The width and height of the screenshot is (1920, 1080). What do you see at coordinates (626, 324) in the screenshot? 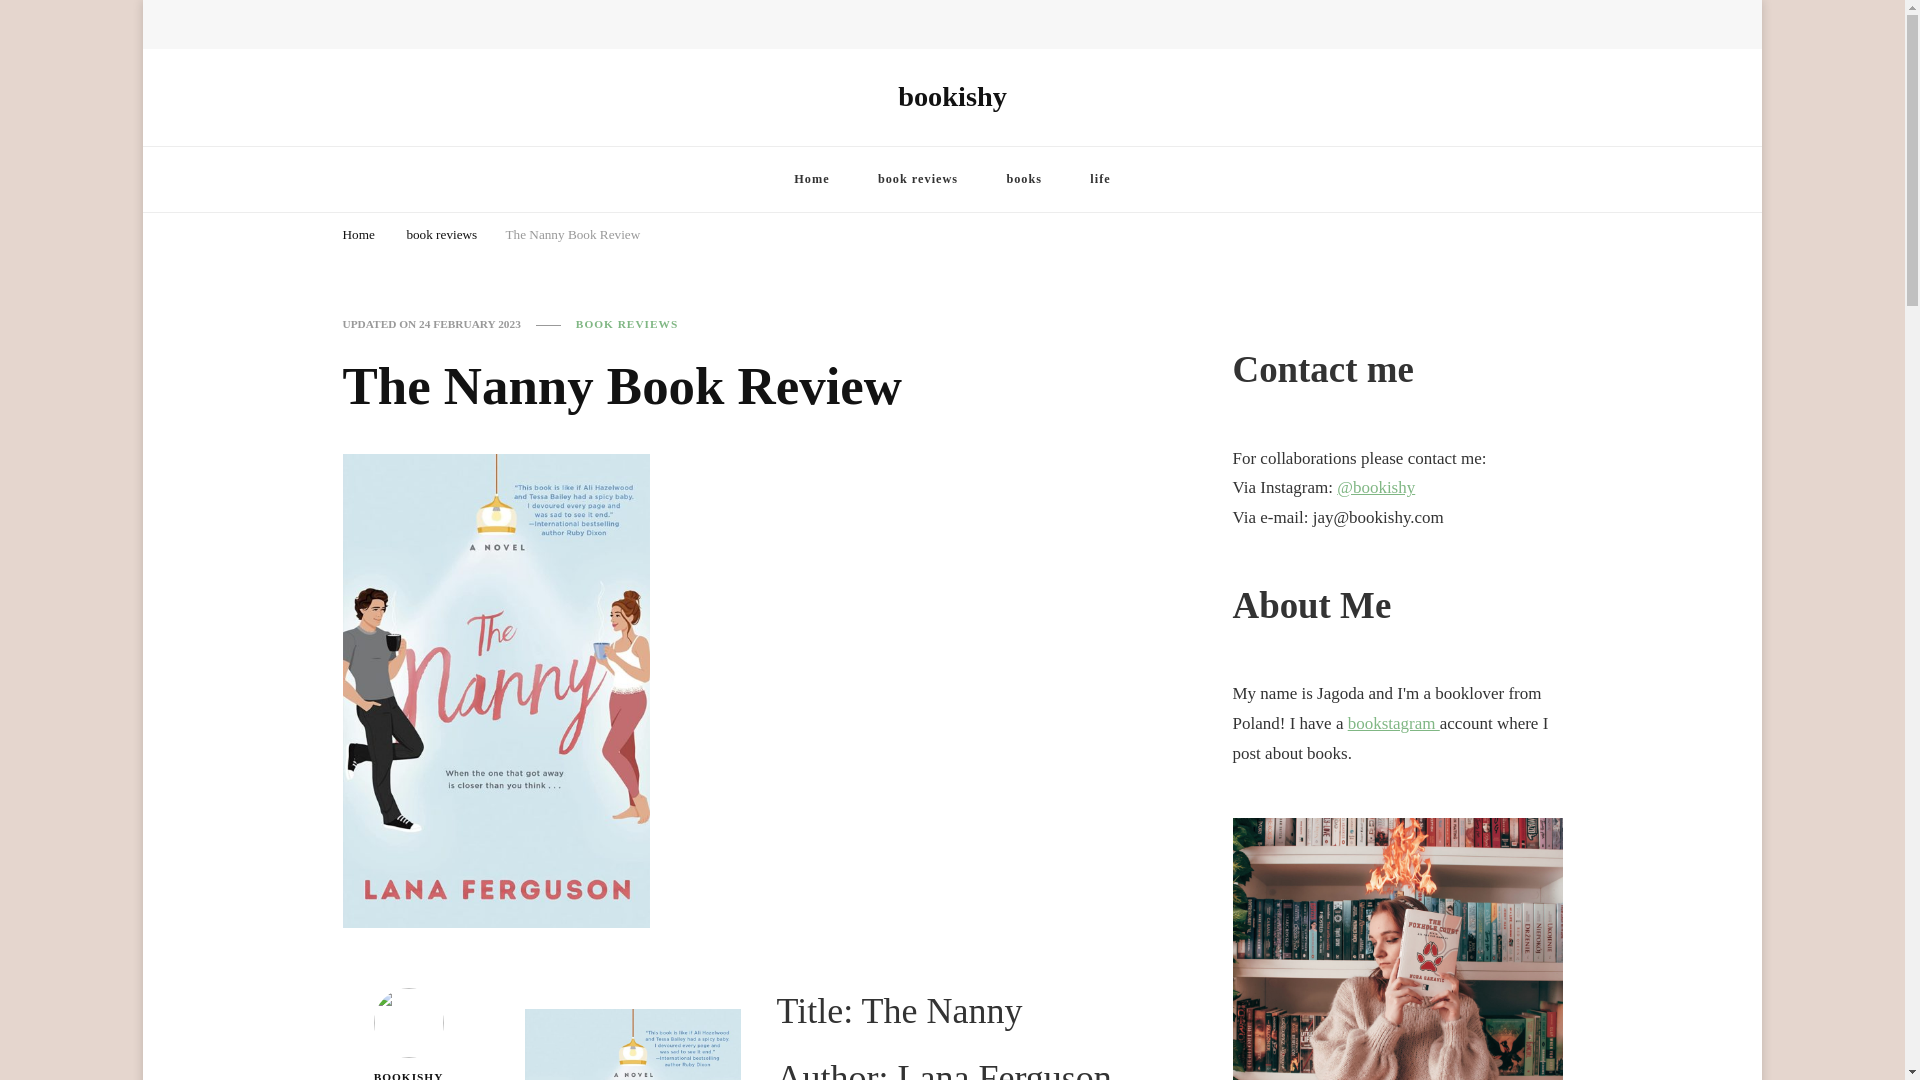
I see `BOOK REVIEWS` at bounding box center [626, 324].